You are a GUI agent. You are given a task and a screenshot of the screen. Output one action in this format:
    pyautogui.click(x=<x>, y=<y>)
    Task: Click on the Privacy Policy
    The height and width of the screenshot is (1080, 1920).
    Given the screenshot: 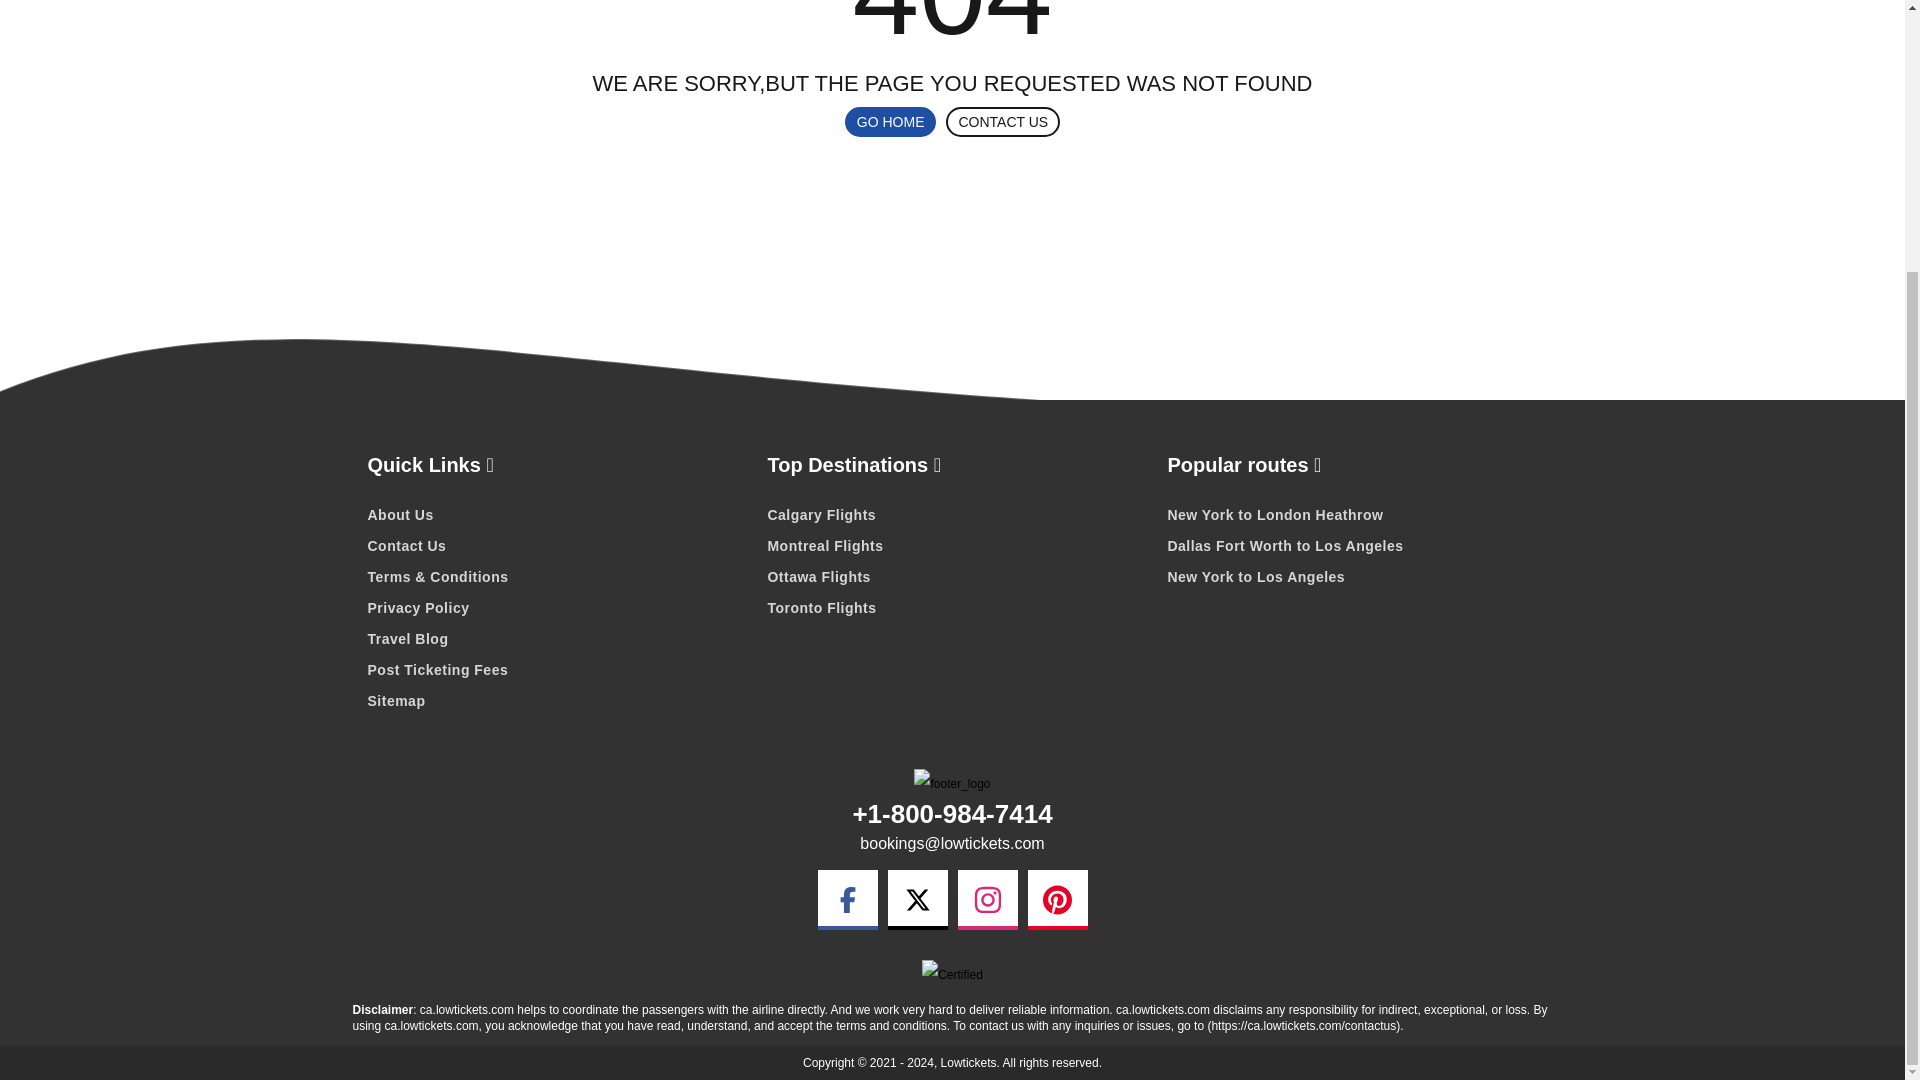 What is the action you would take?
    pyautogui.click(x=552, y=608)
    